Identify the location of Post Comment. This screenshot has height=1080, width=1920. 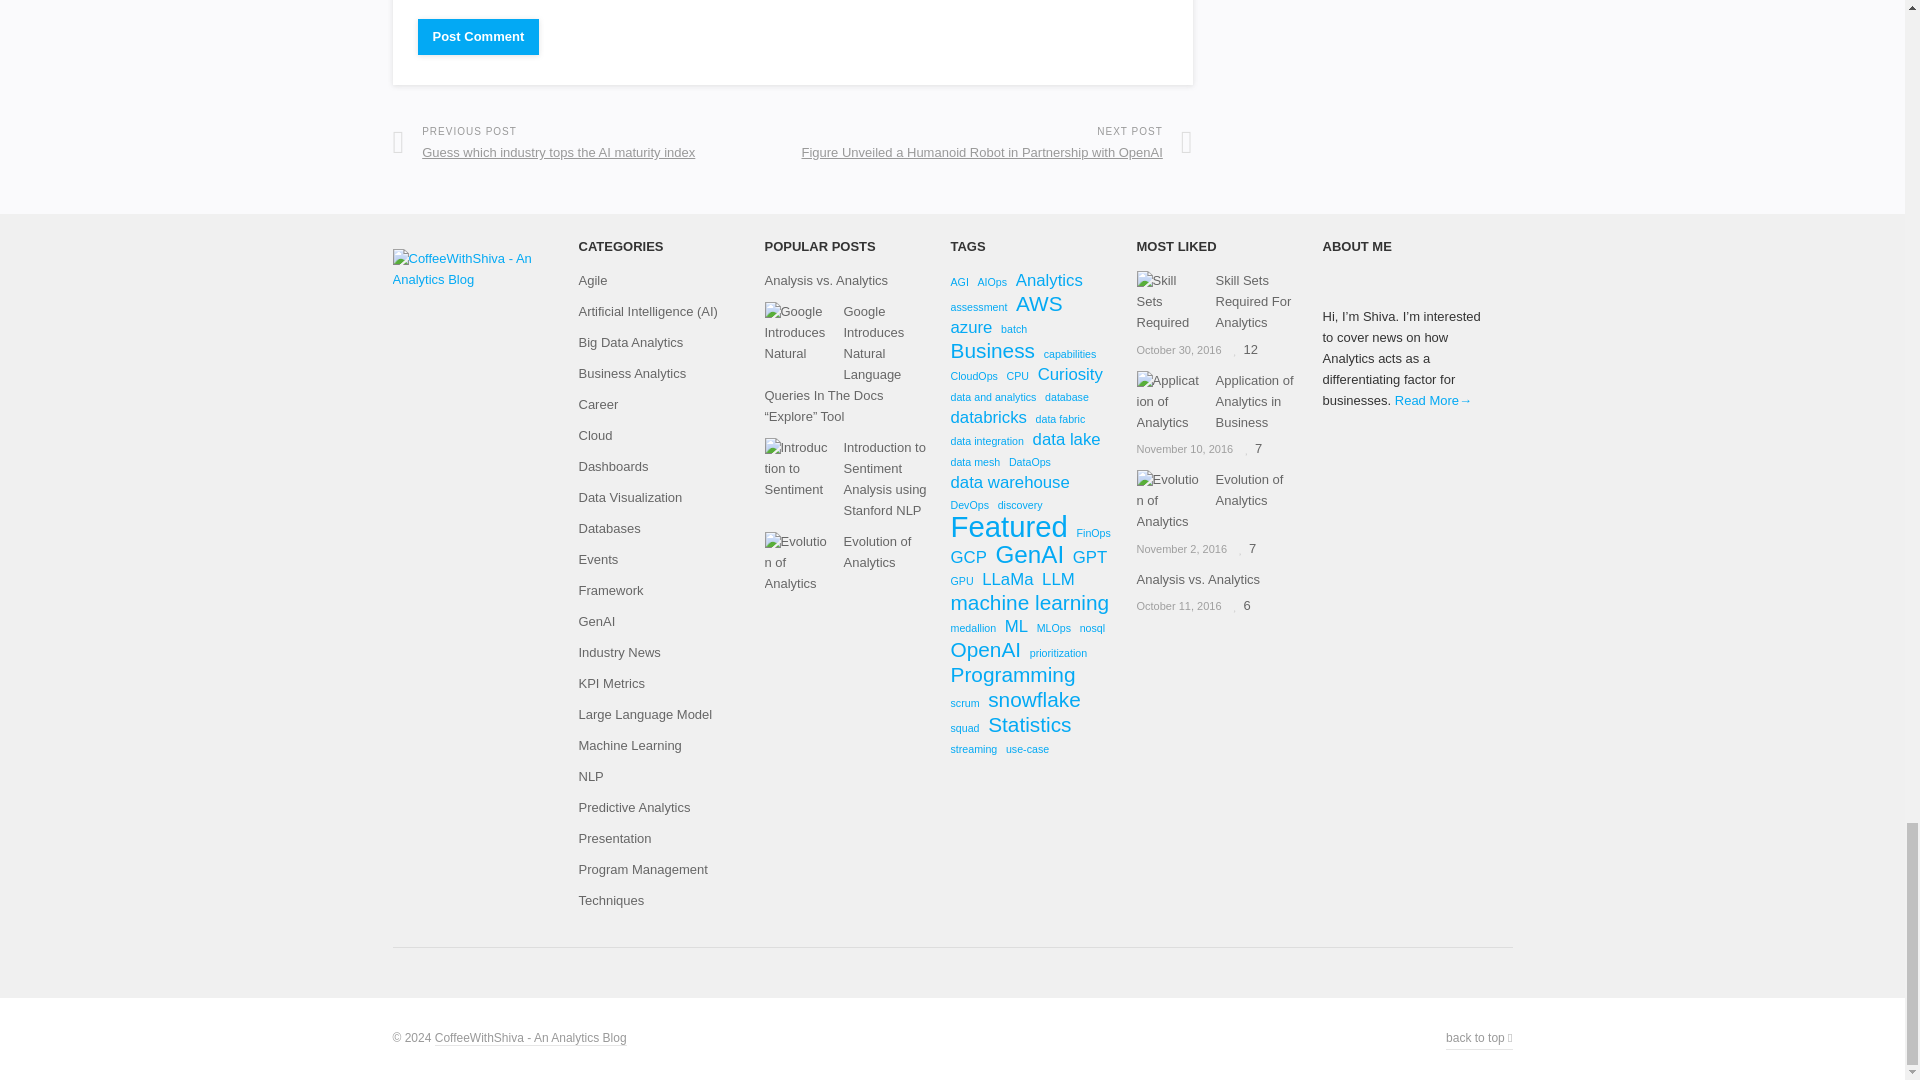
(478, 37).